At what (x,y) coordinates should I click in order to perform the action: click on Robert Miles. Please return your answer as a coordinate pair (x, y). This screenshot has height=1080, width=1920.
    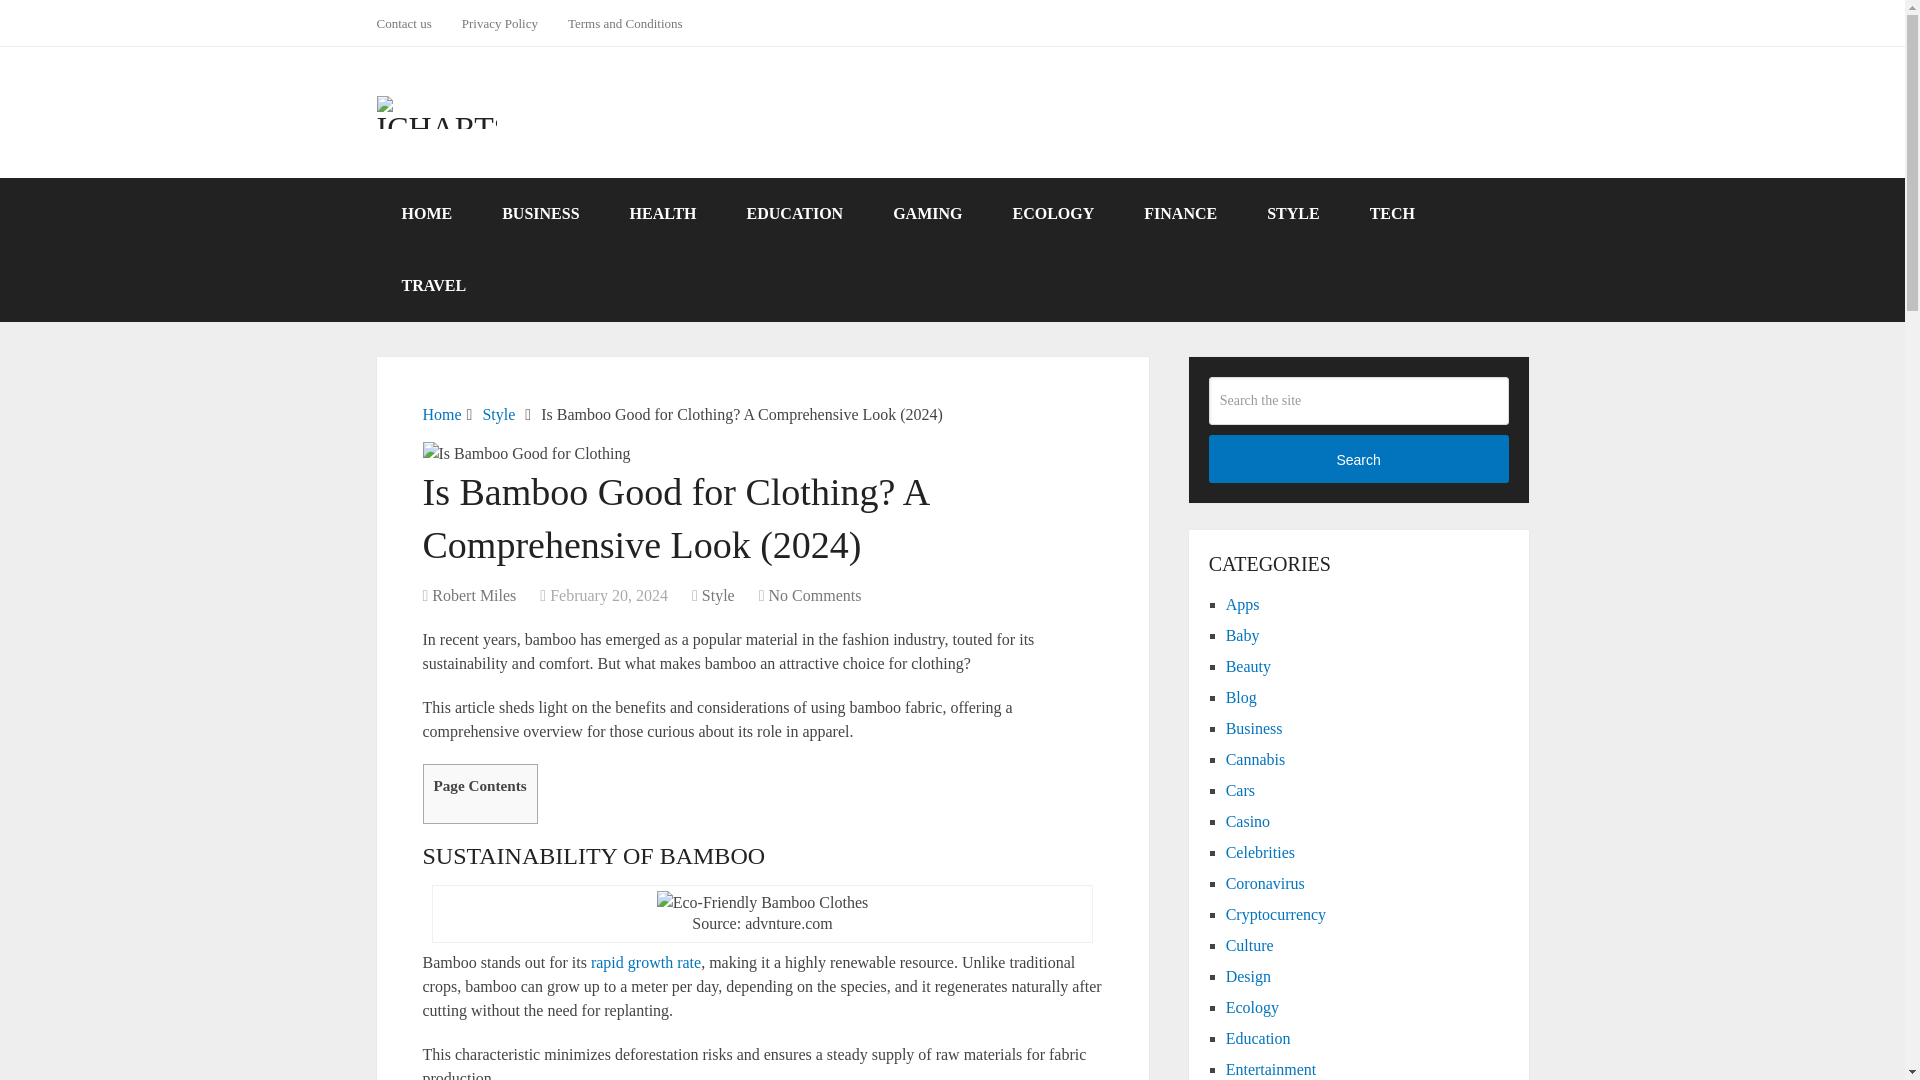
    Looking at the image, I should click on (474, 595).